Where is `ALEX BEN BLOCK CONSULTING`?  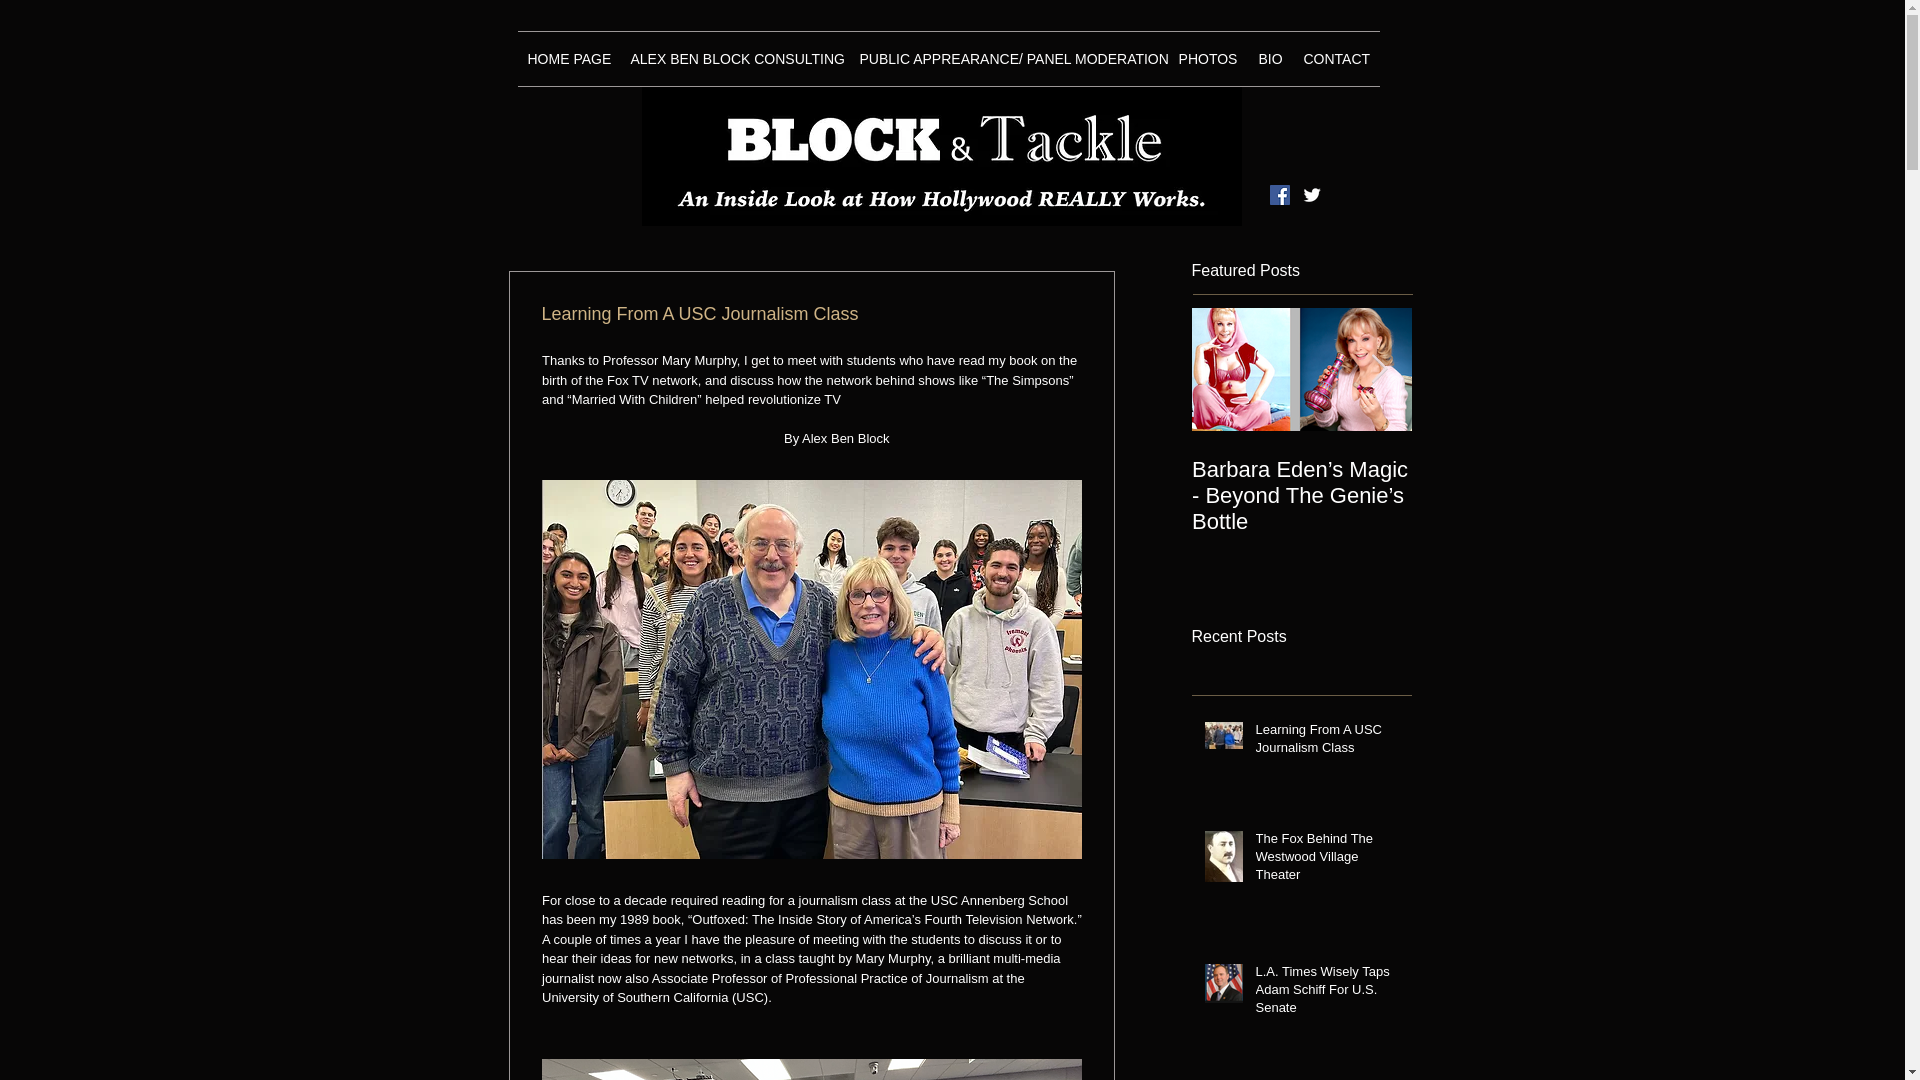
ALEX BEN BLOCK CONSULTING is located at coordinates (734, 59).